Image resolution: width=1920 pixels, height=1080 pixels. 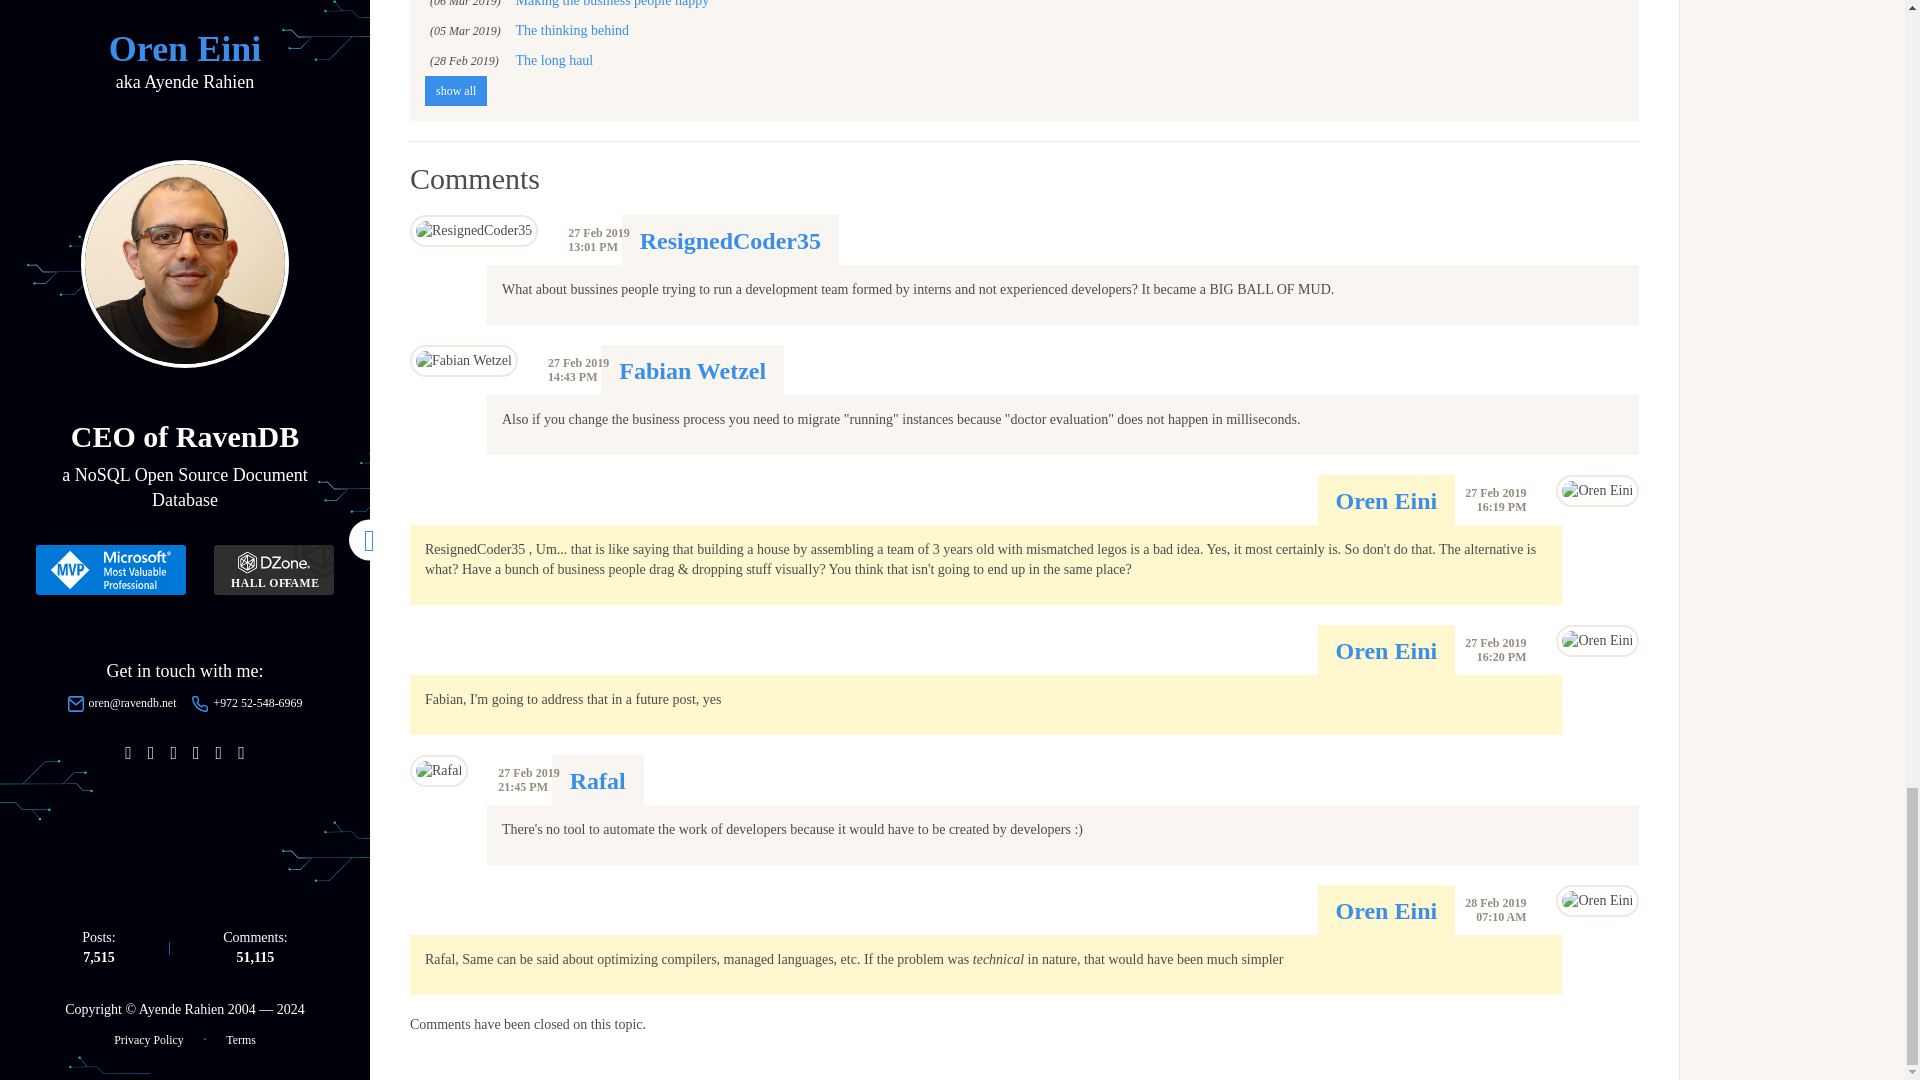 What do you see at coordinates (1387, 910) in the screenshot?
I see `Comment by Oren Eini` at bounding box center [1387, 910].